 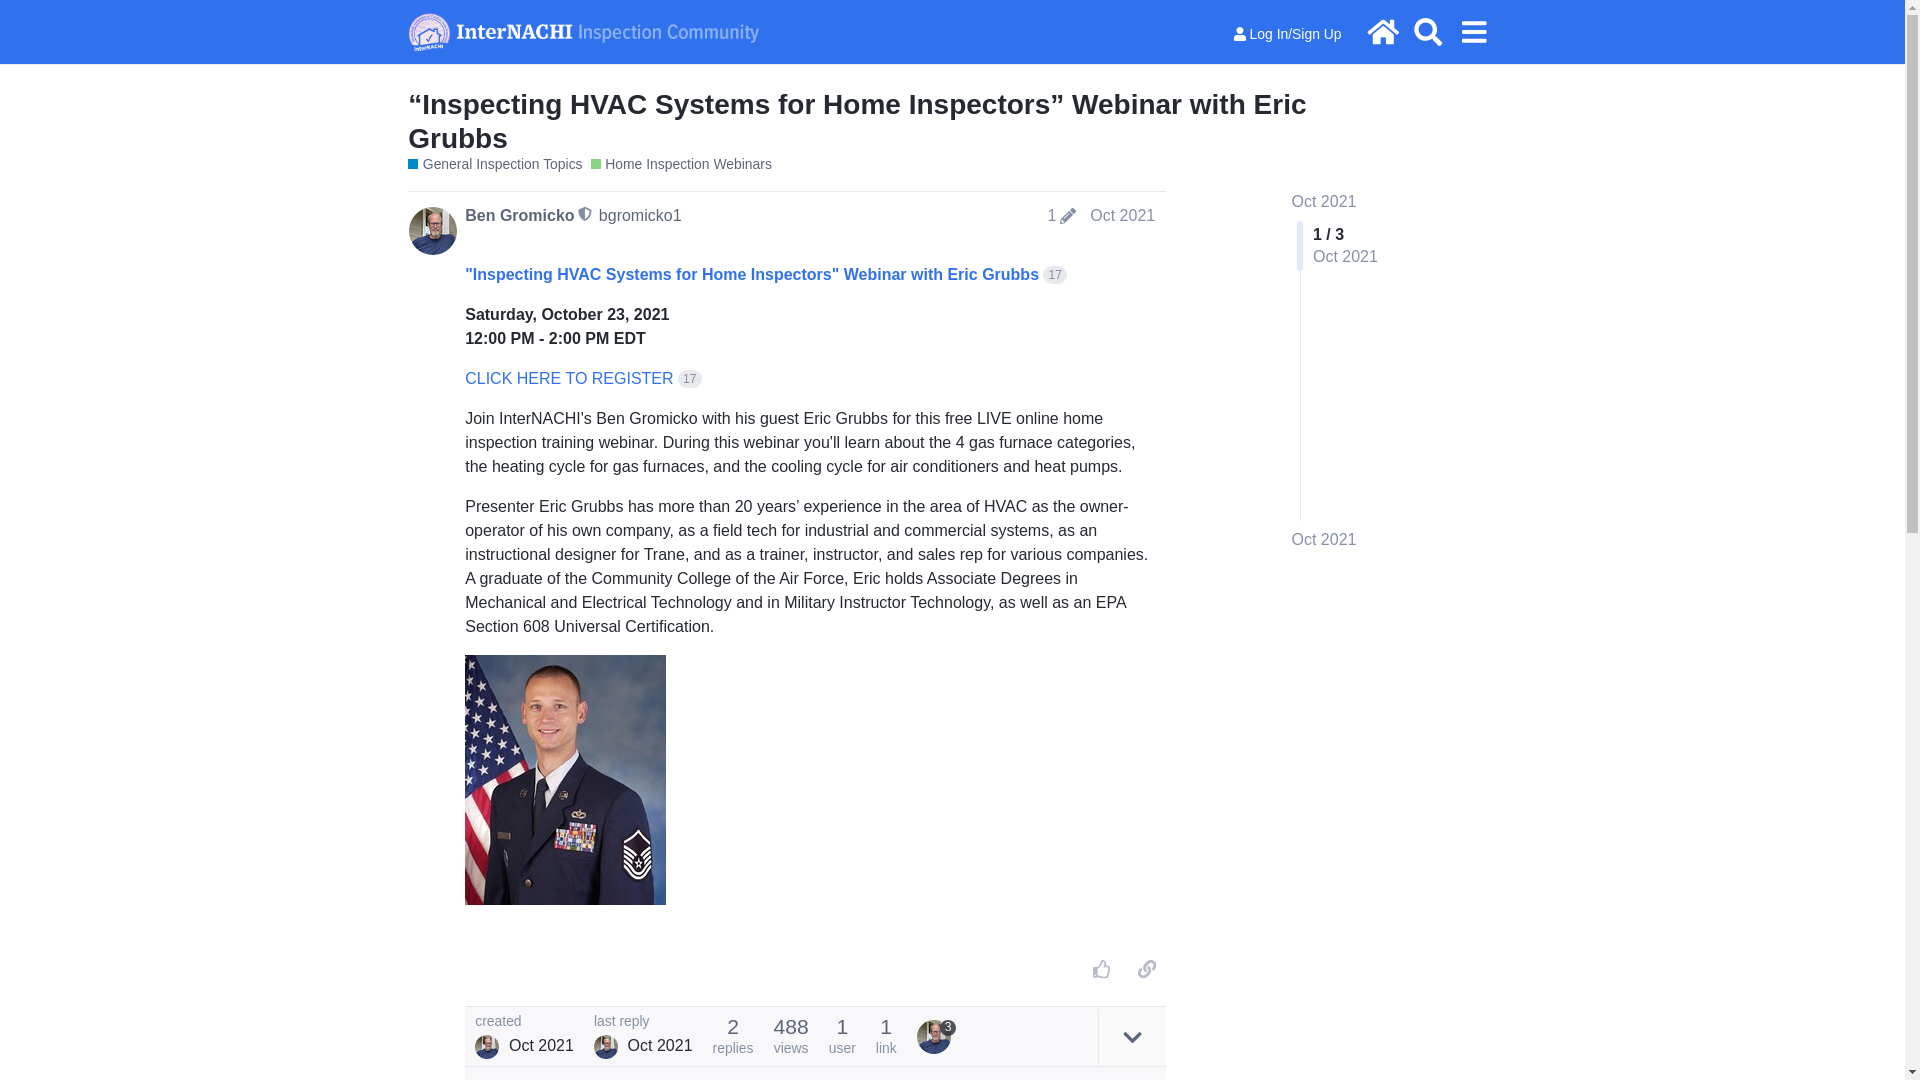 I want to click on Search, so click(x=1428, y=31).